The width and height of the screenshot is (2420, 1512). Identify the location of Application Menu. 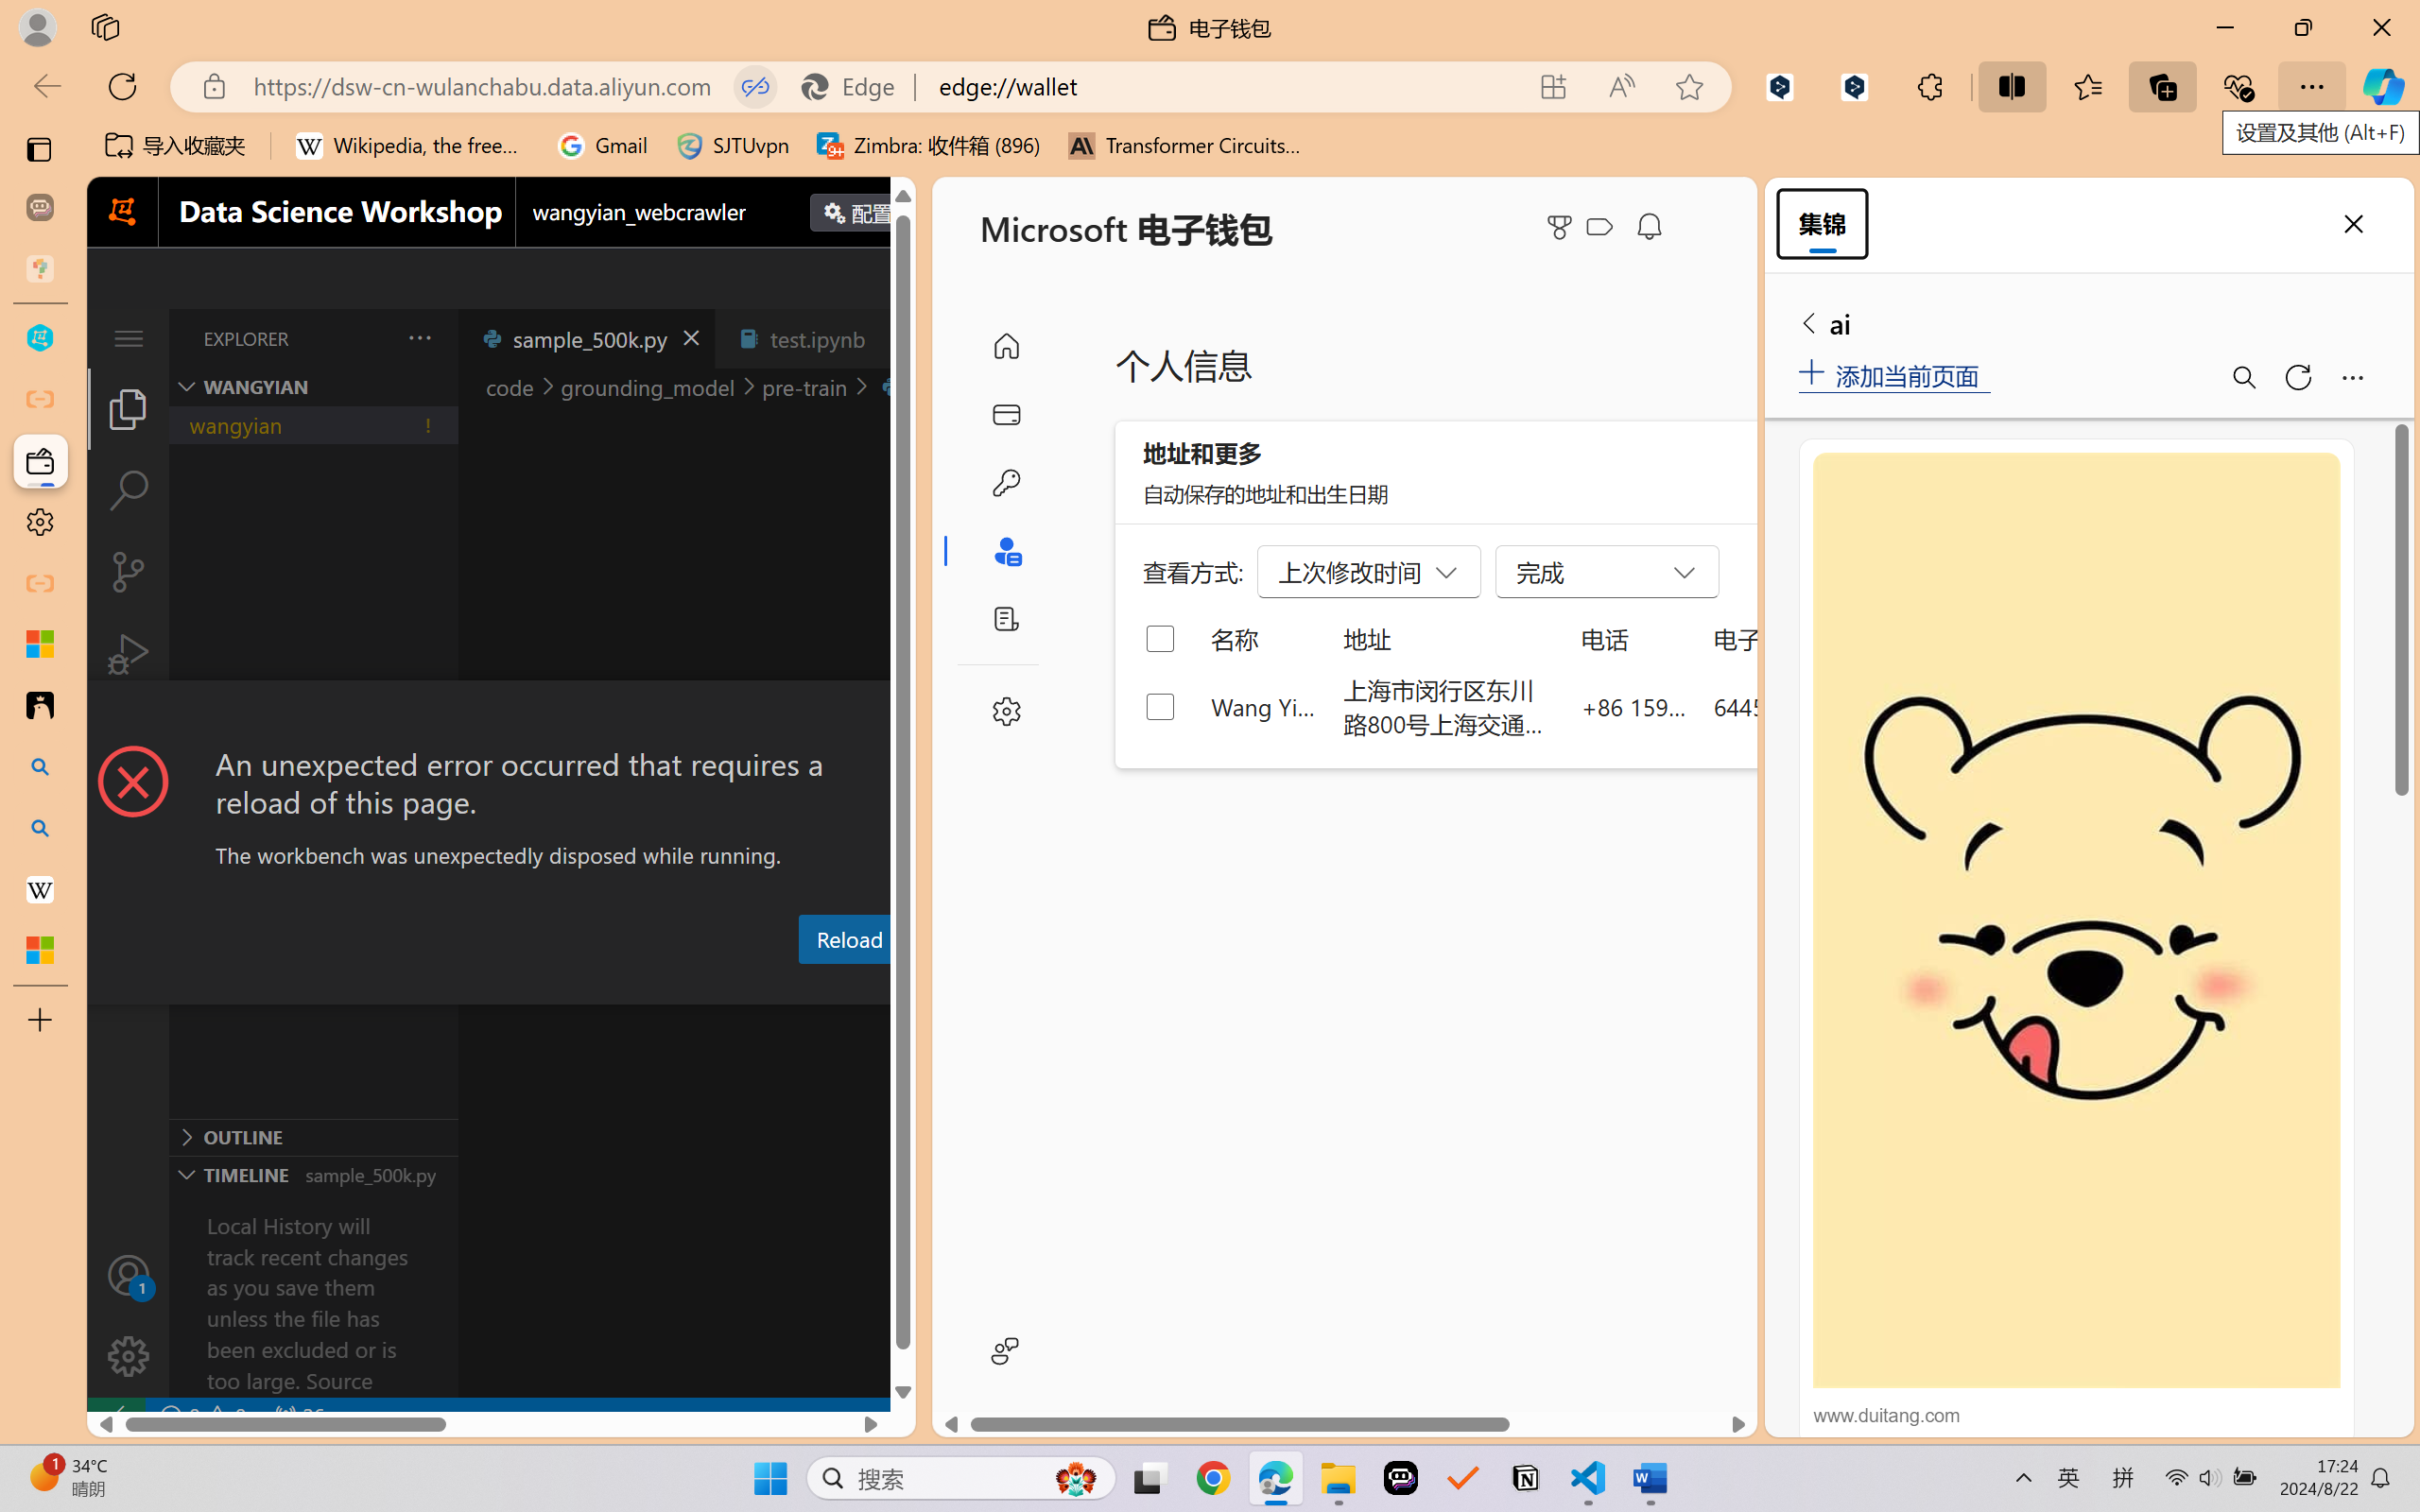
(129, 338).